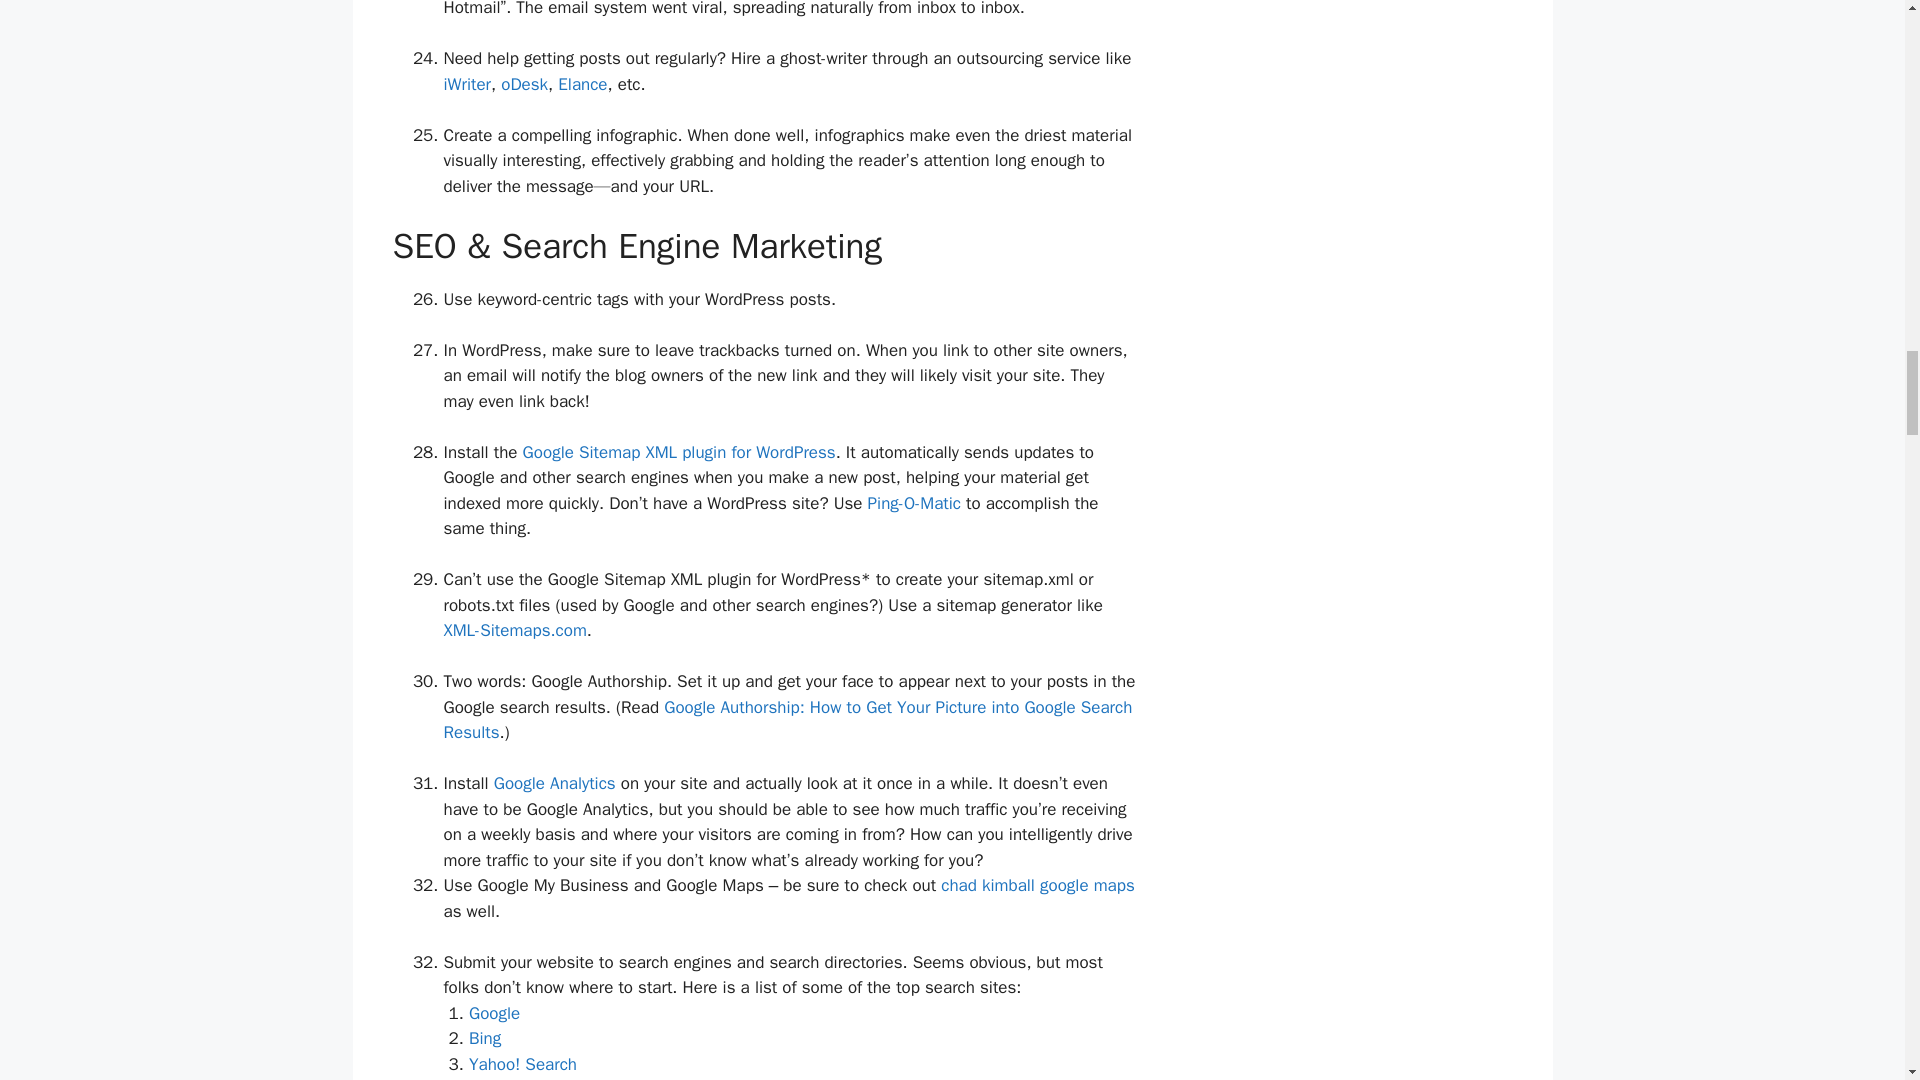 This screenshot has width=1920, height=1080. Describe the element at coordinates (515, 630) in the screenshot. I see `XML-Sitemaps.com` at that location.